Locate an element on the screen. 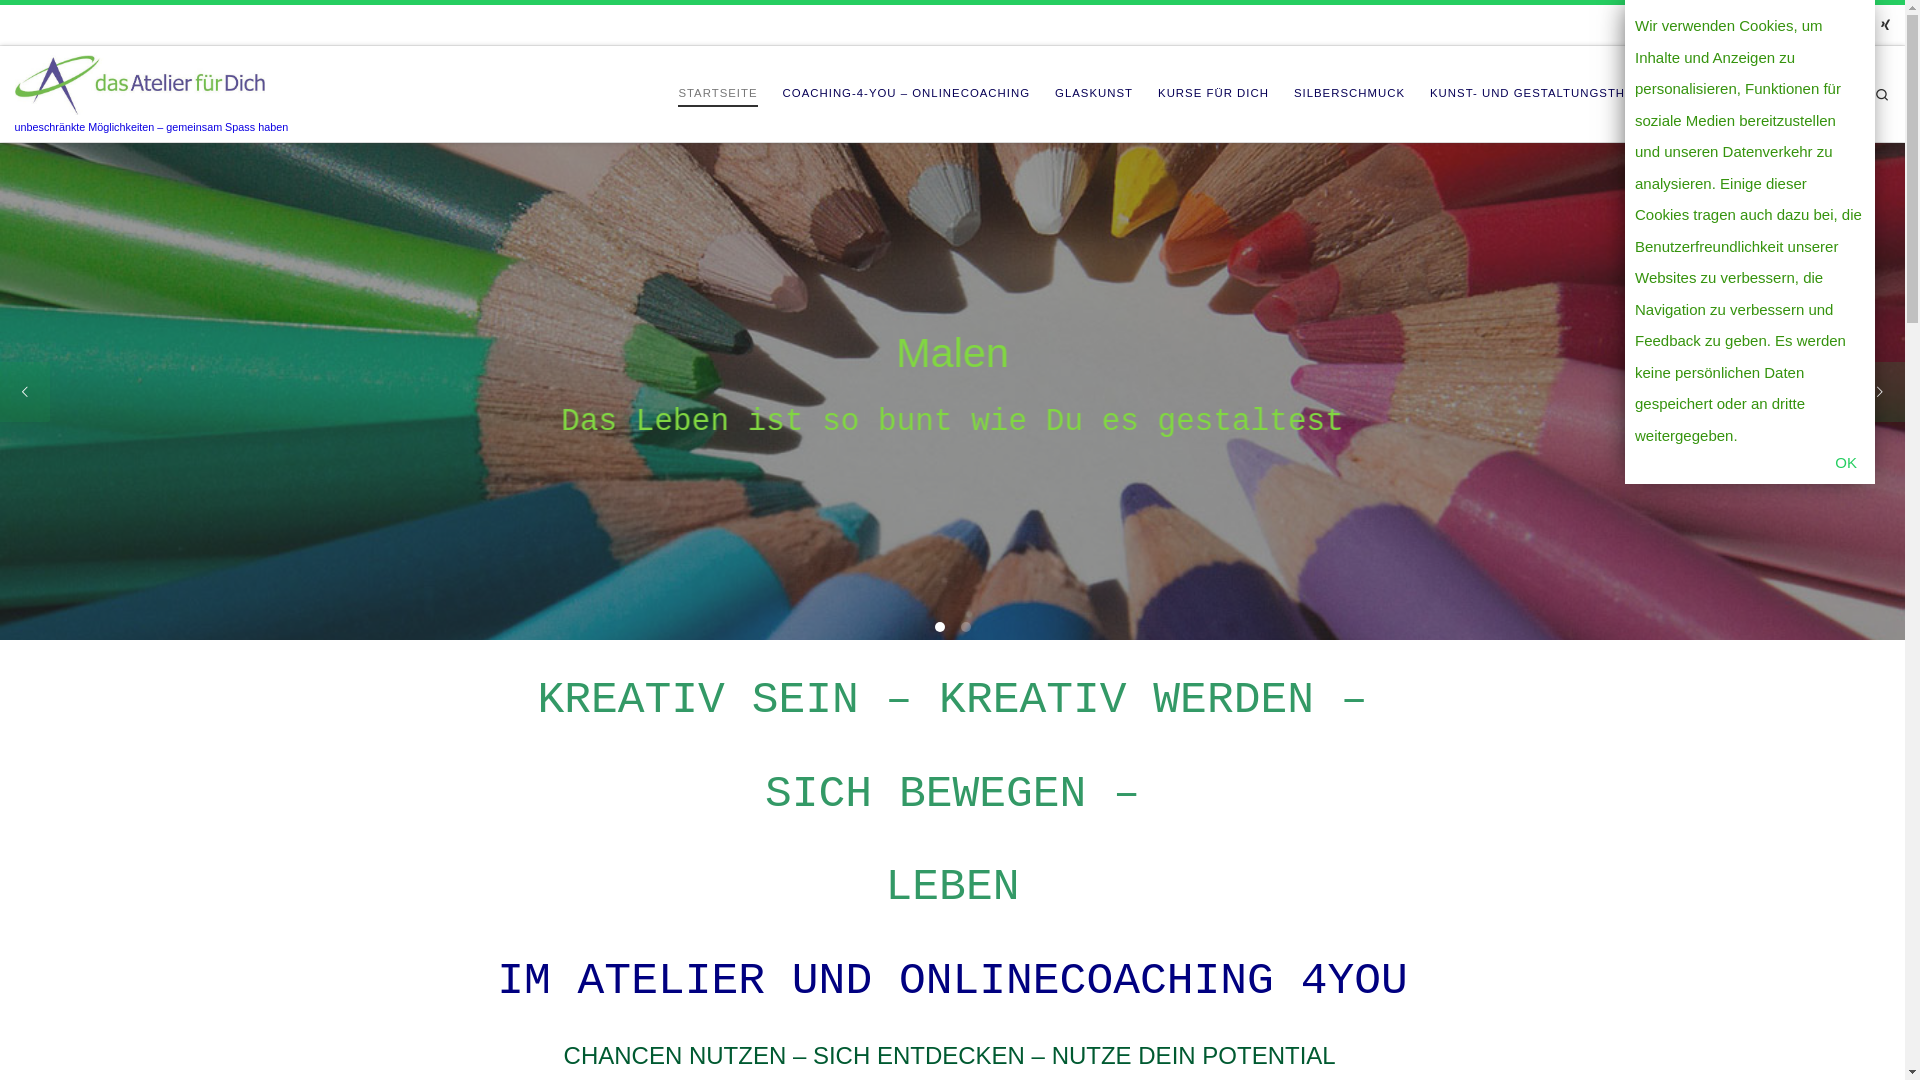 This screenshot has width=1920, height=1080. OK is located at coordinates (1846, 462).